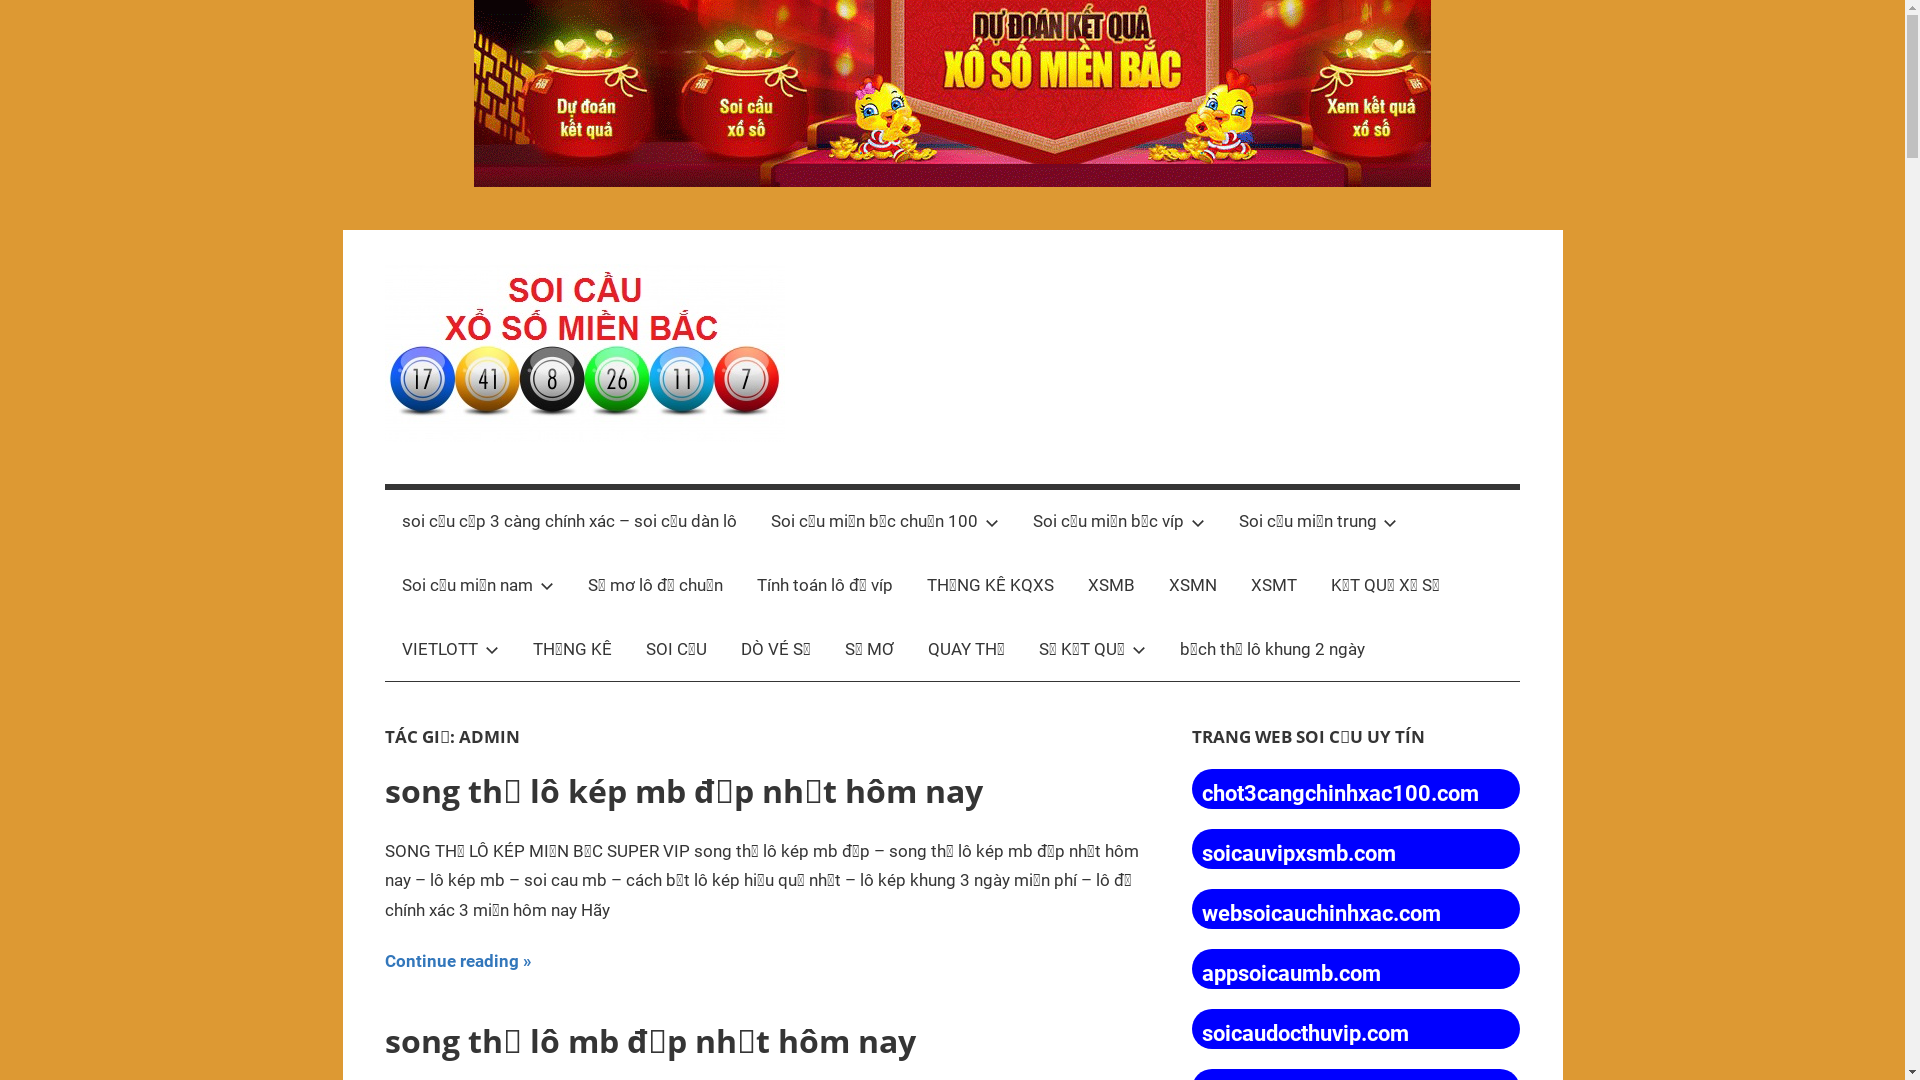 Image resolution: width=1920 pixels, height=1080 pixels. Describe the element at coordinates (0, 0) in the screenshot. I see `Skip to content` at that location.